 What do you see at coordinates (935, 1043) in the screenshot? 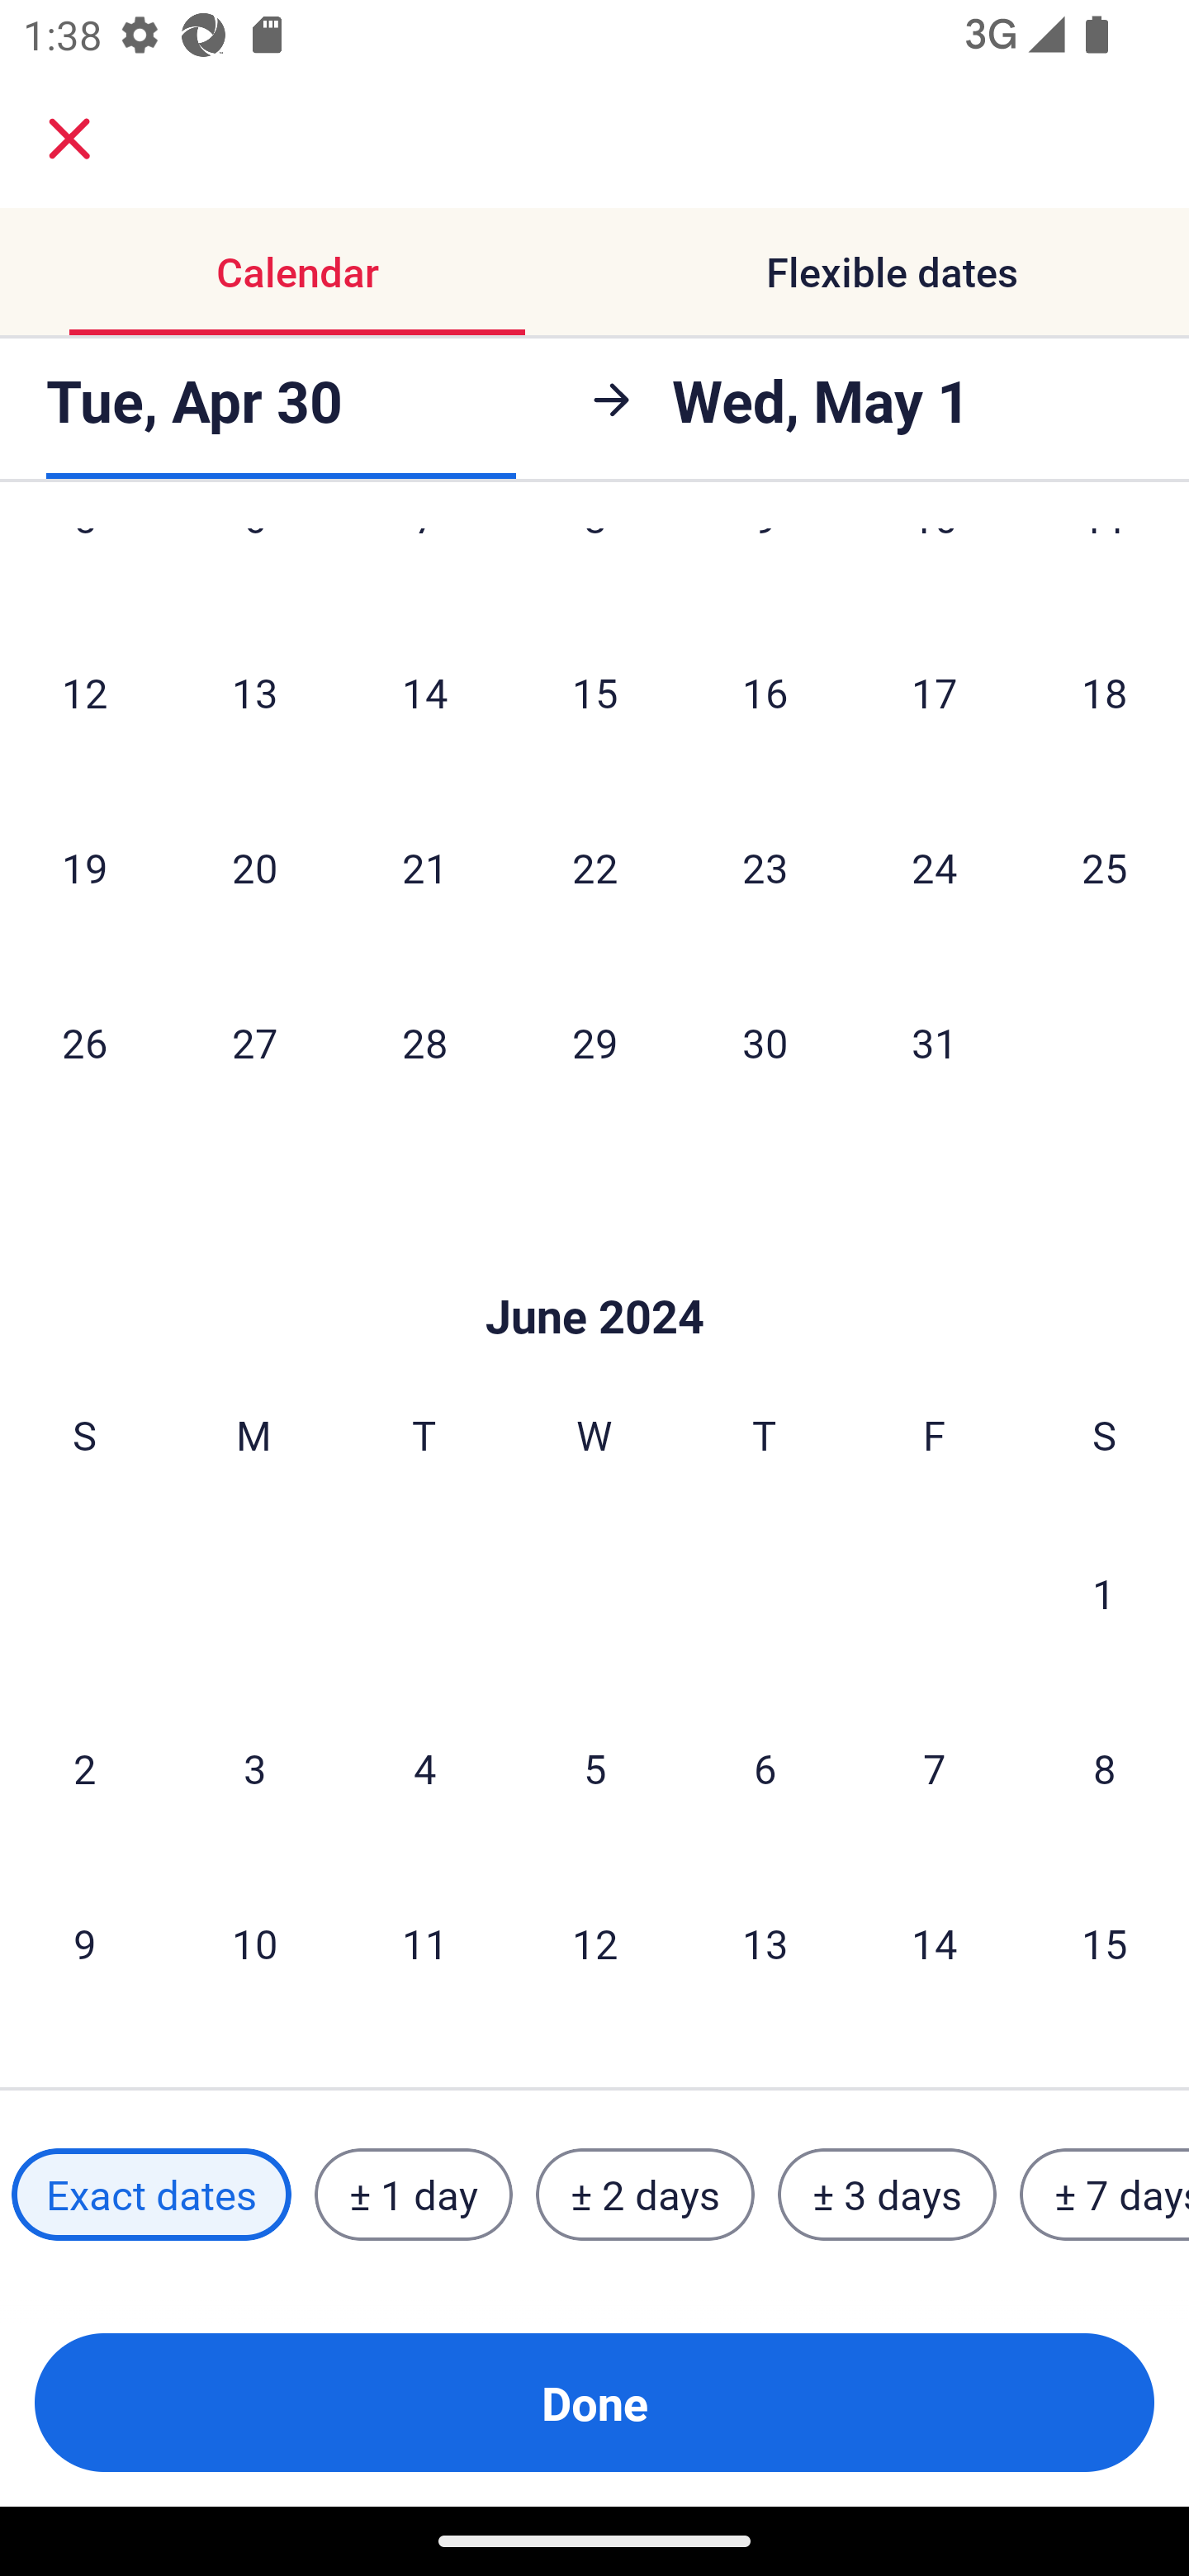
I see `31 Friday, May 31, 2024` at bounding box center [935, 1043].